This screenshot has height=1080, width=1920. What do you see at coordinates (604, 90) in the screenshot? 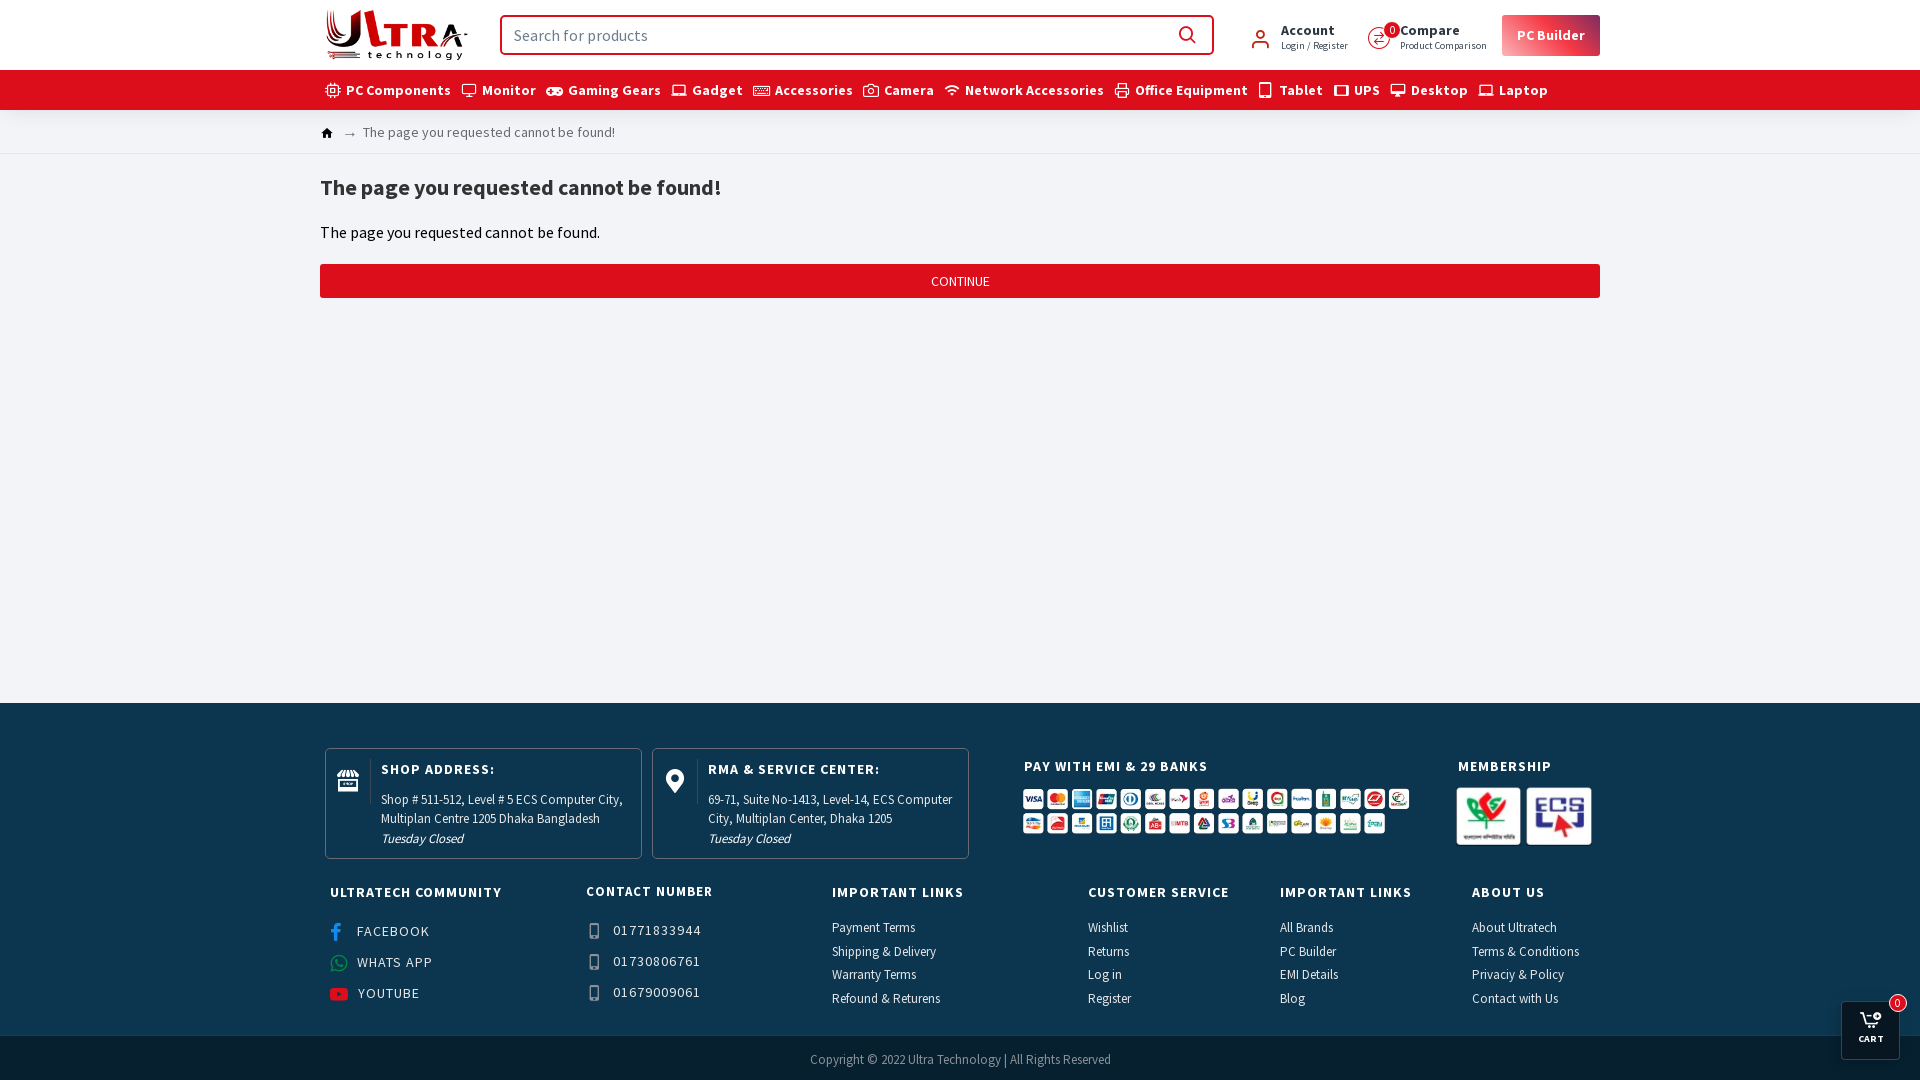
I see `Gaming Gears` at bounding box center [604, 90].